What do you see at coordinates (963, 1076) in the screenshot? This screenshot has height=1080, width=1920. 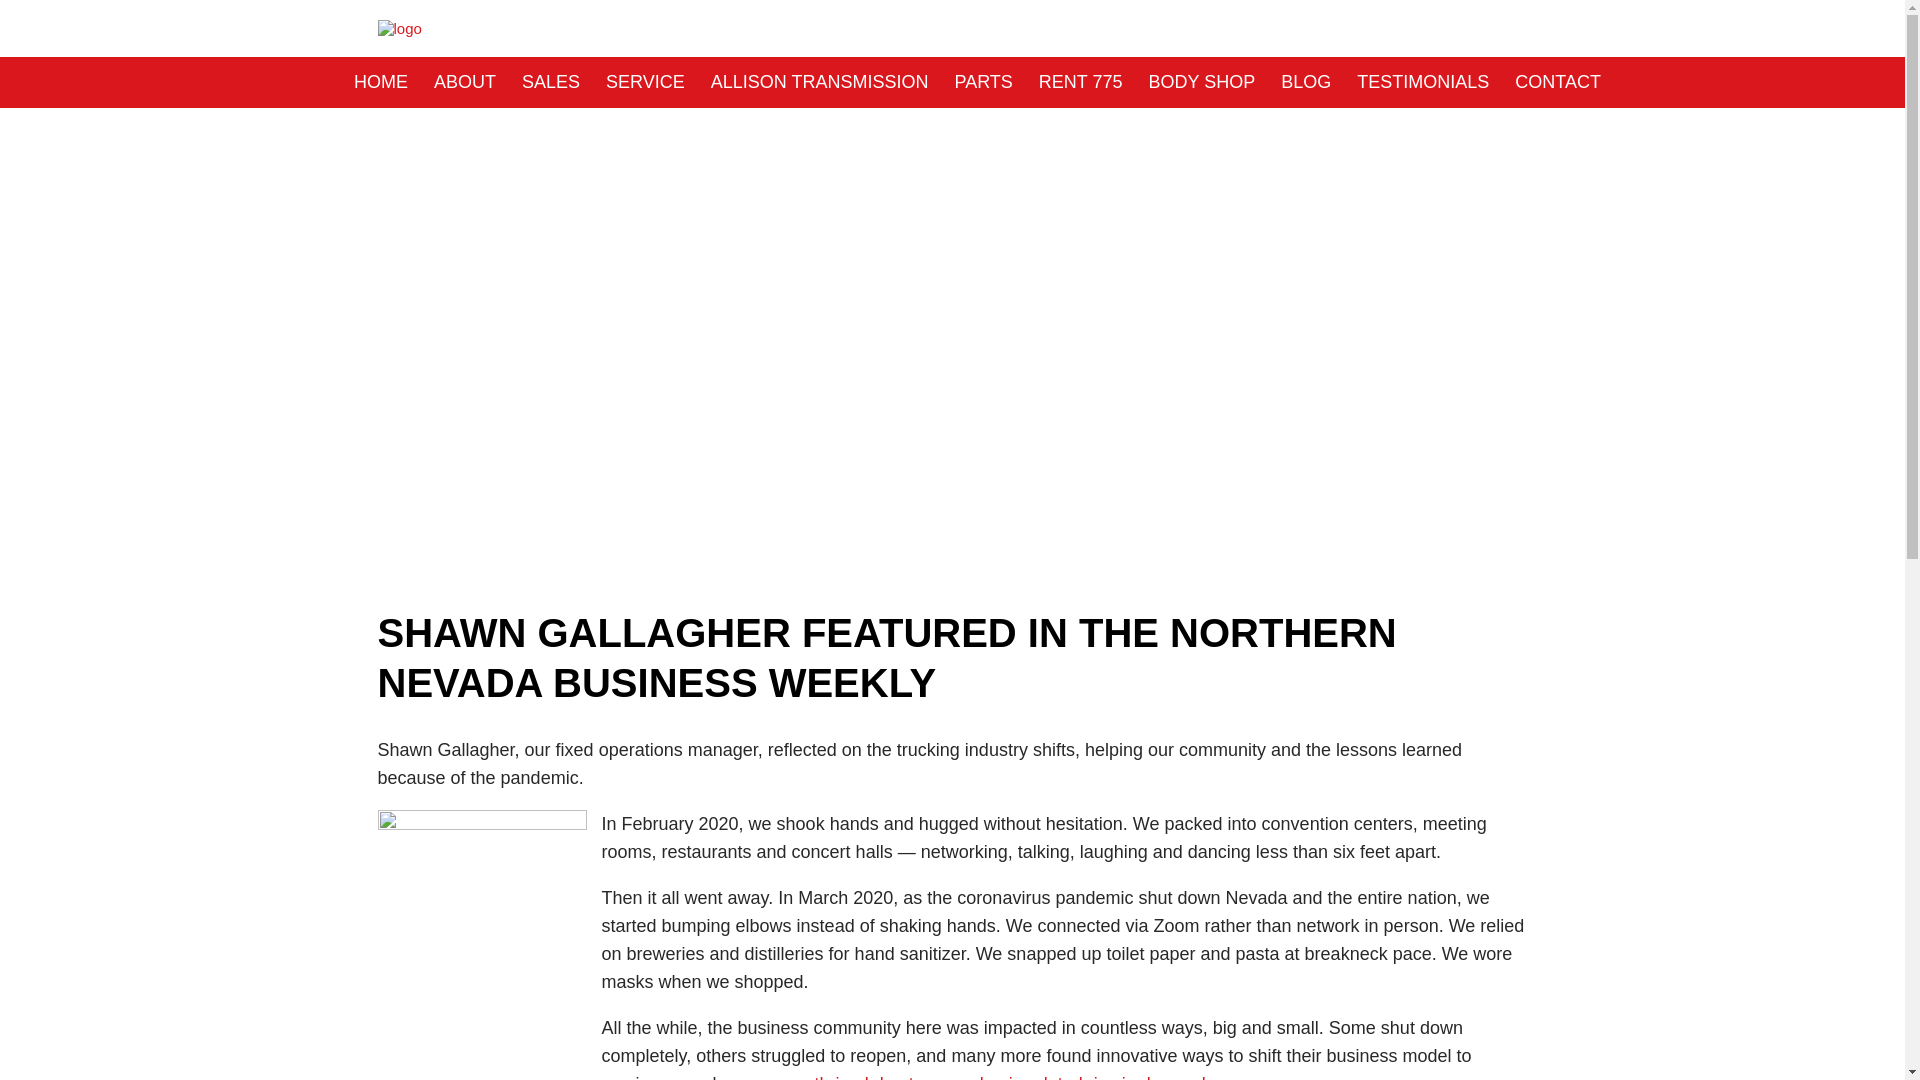 I see `some even thrived due to a pandemic-related rise in demand` at bounding box center [963, 1076].